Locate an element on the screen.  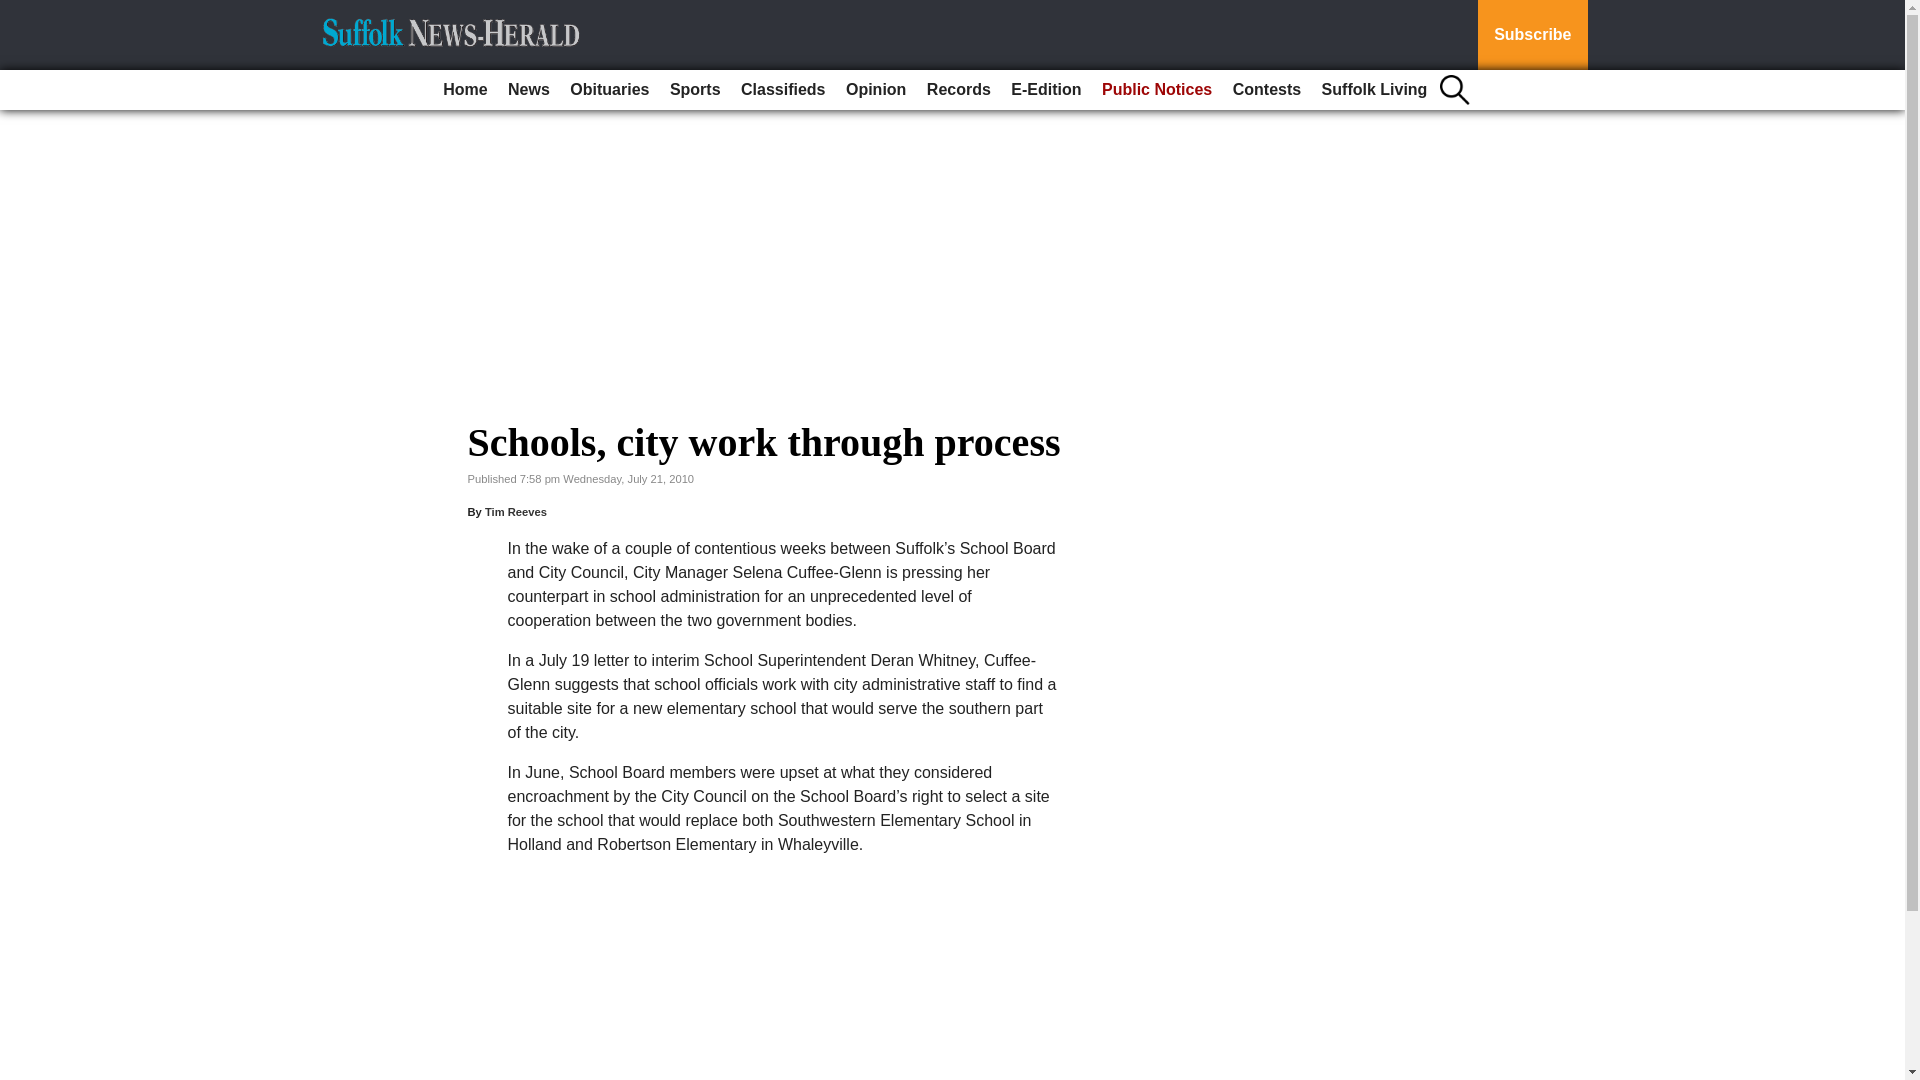
News is located at coordinates (528, 90).